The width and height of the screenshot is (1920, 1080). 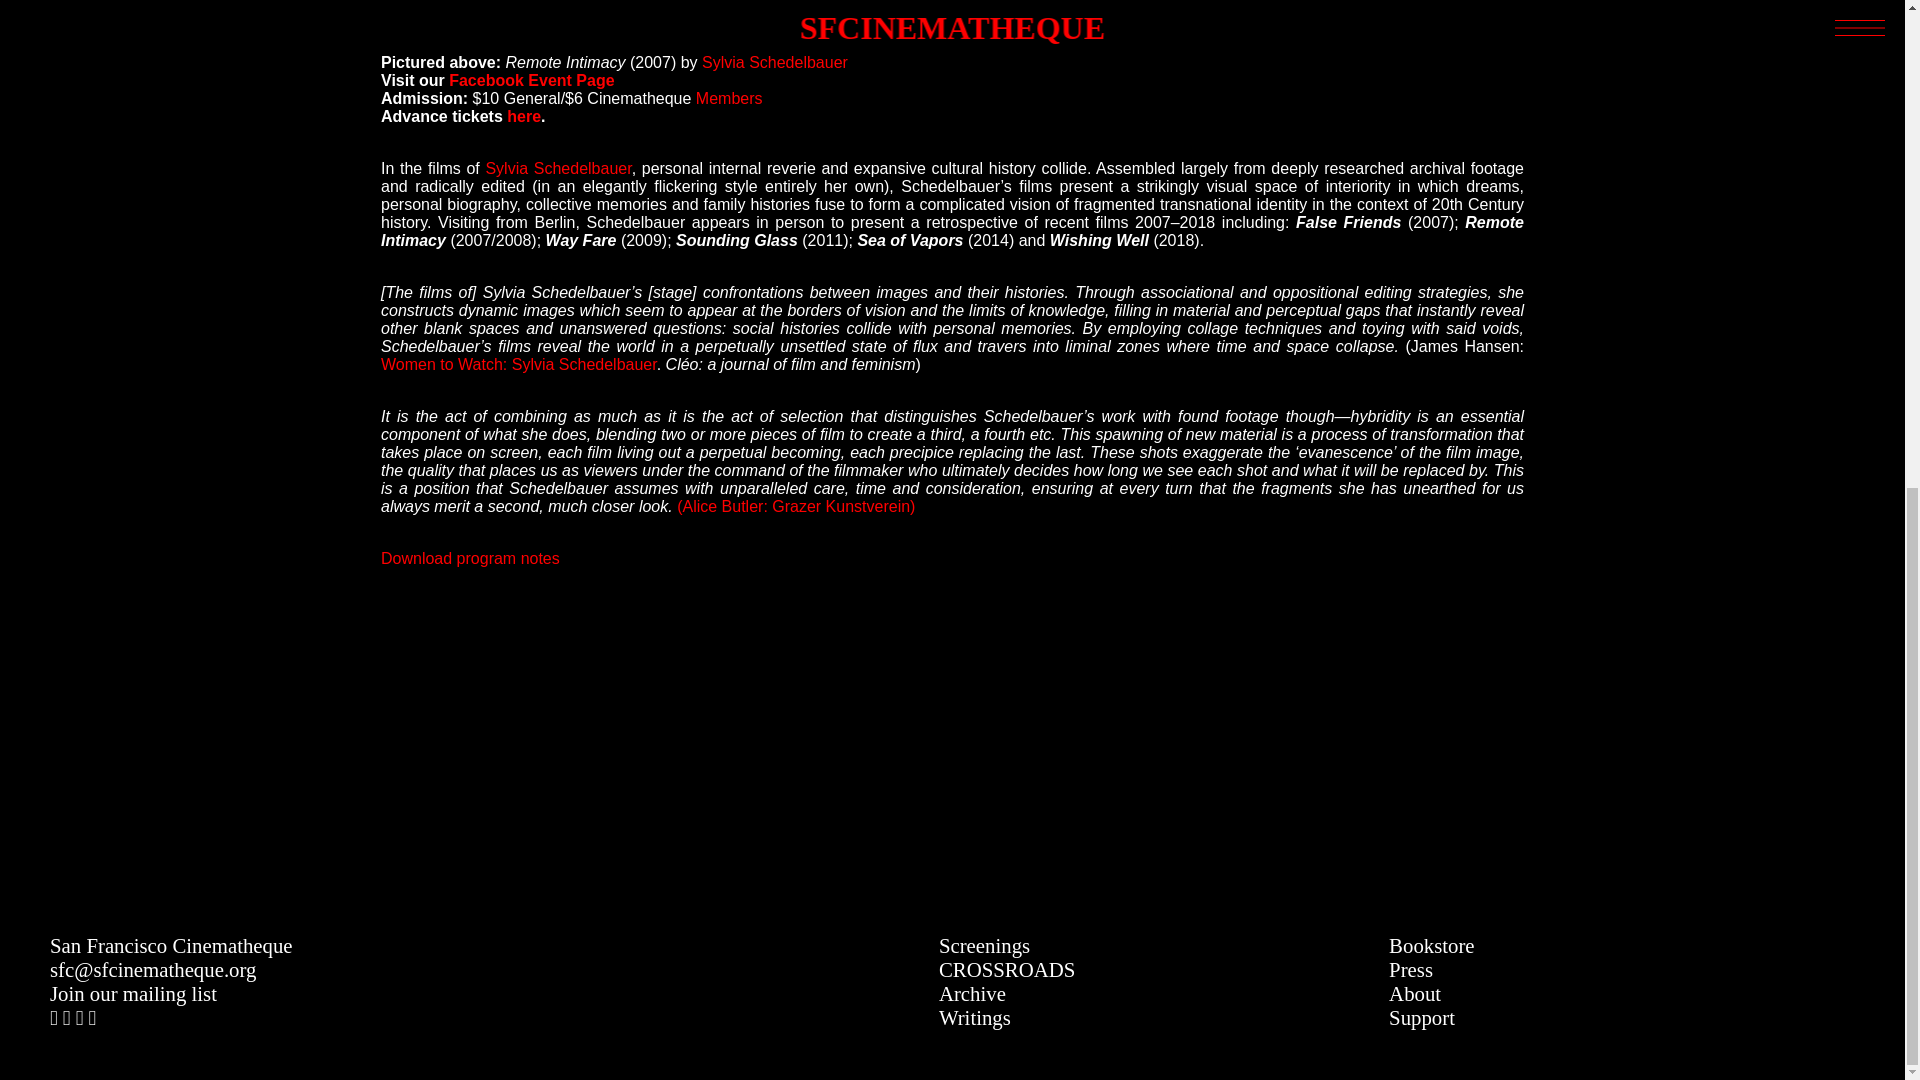 What do you see at coordinates (1414, 993) in the screenshot?
I see `About` at bounding box center [1414, 993].